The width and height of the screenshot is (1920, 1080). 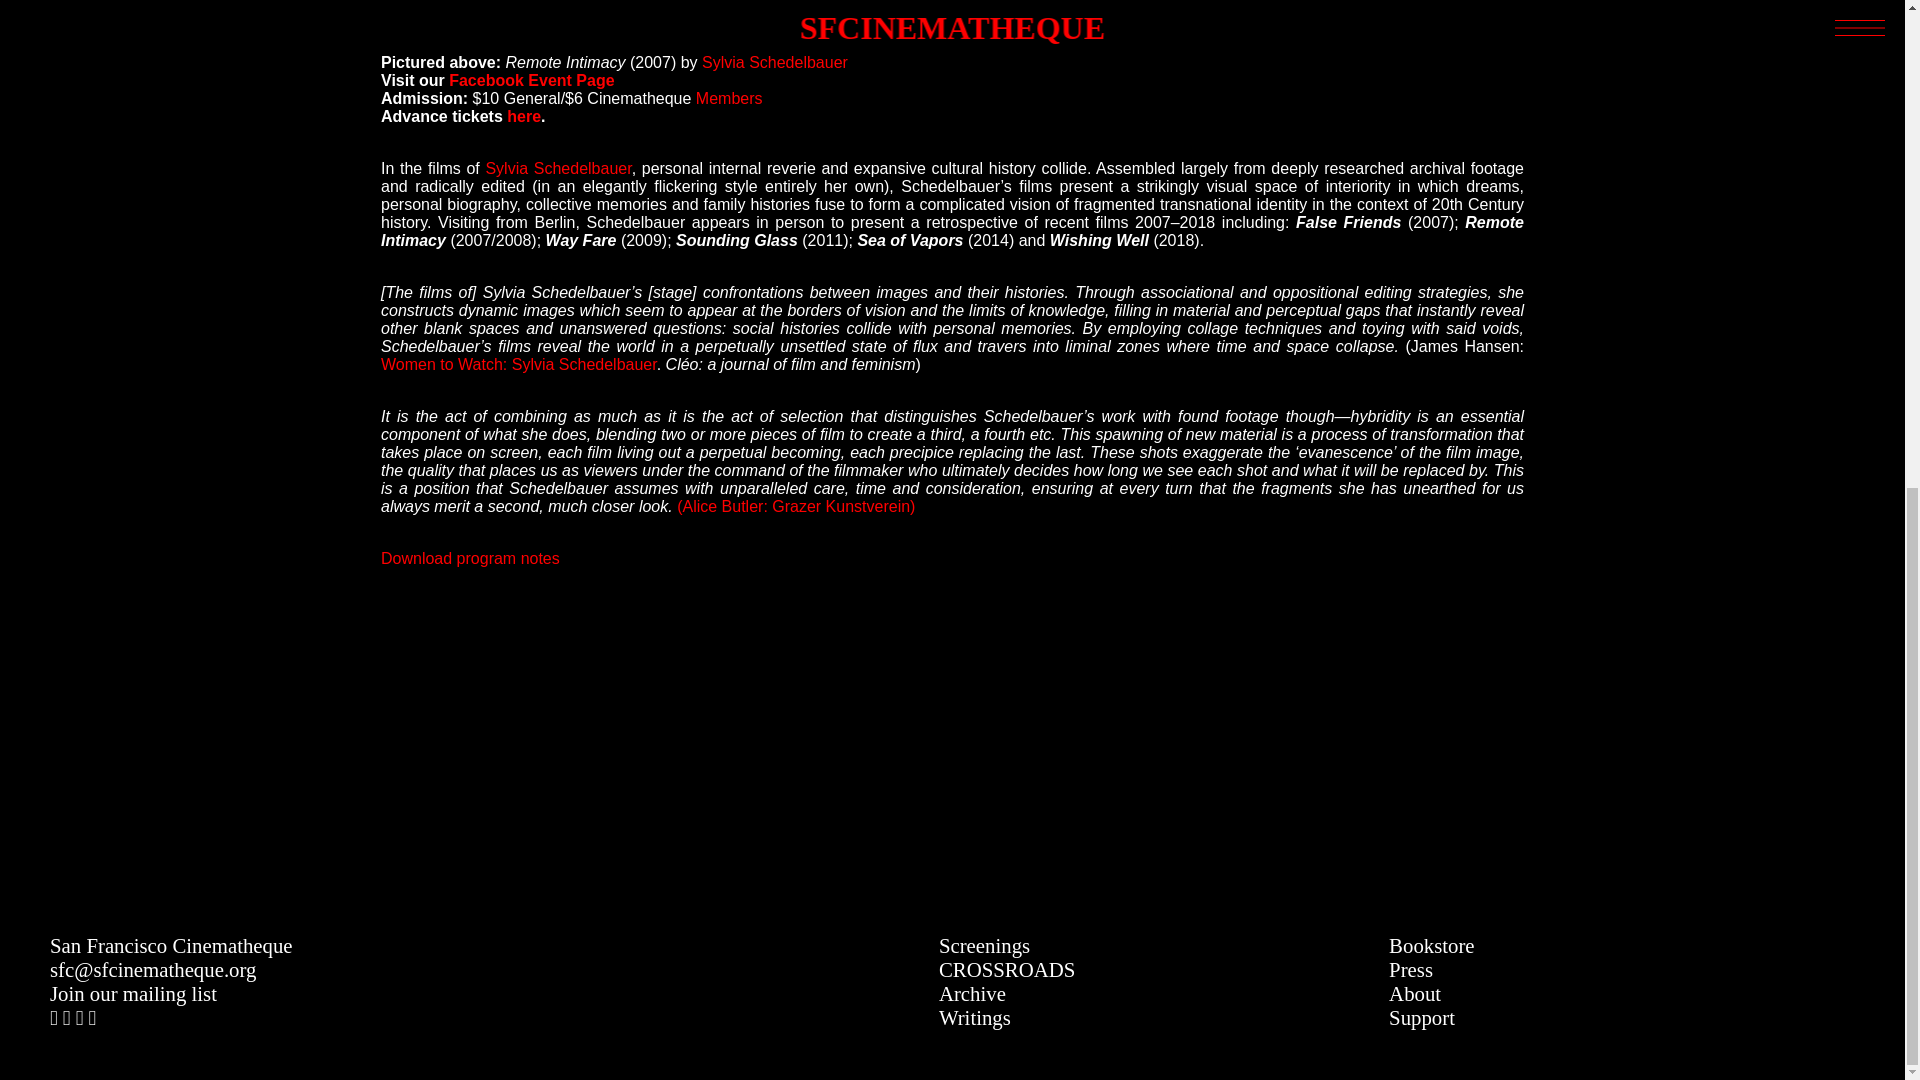 What do you see at coordinates (1414, 993) in the screenshot?
I see `About` at bounding box center [1414, 993].